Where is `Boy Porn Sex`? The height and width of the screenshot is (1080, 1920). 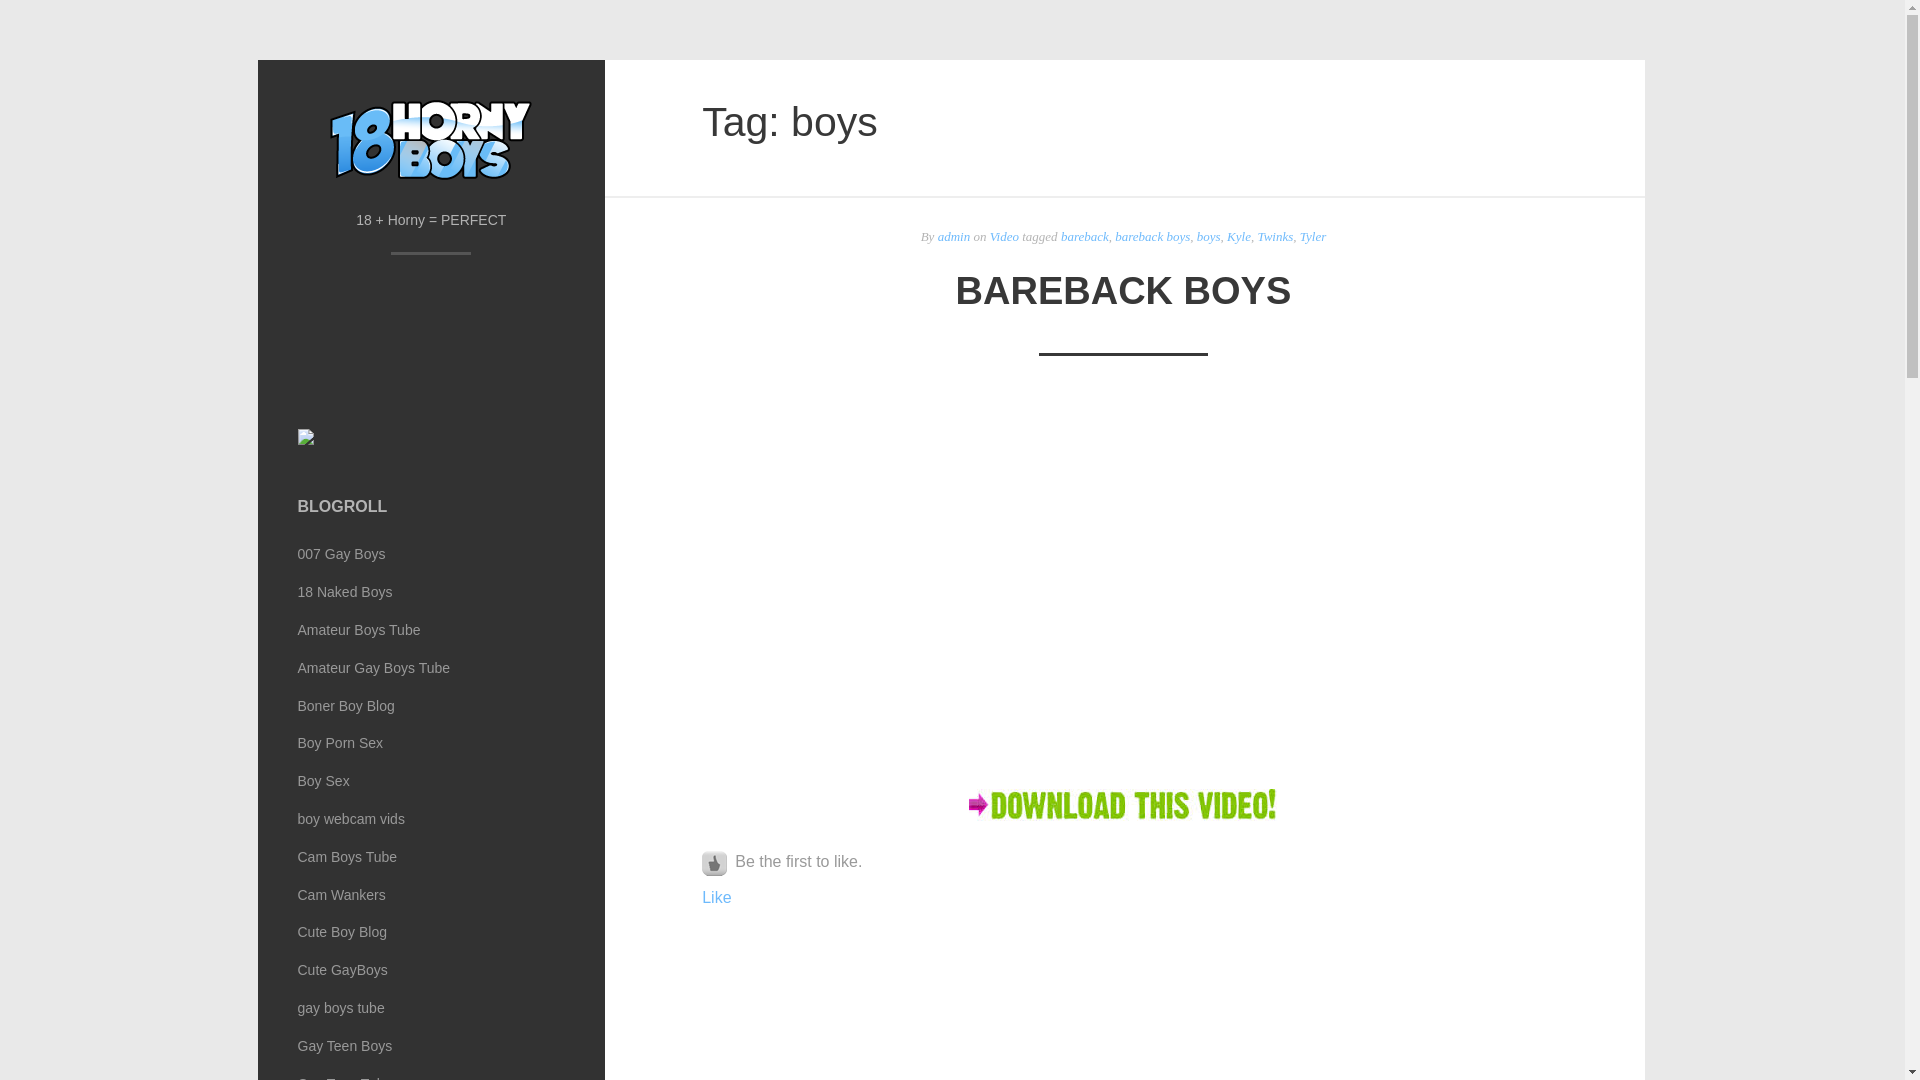
Boy Porn Sex is located at coordinates (432, 743).